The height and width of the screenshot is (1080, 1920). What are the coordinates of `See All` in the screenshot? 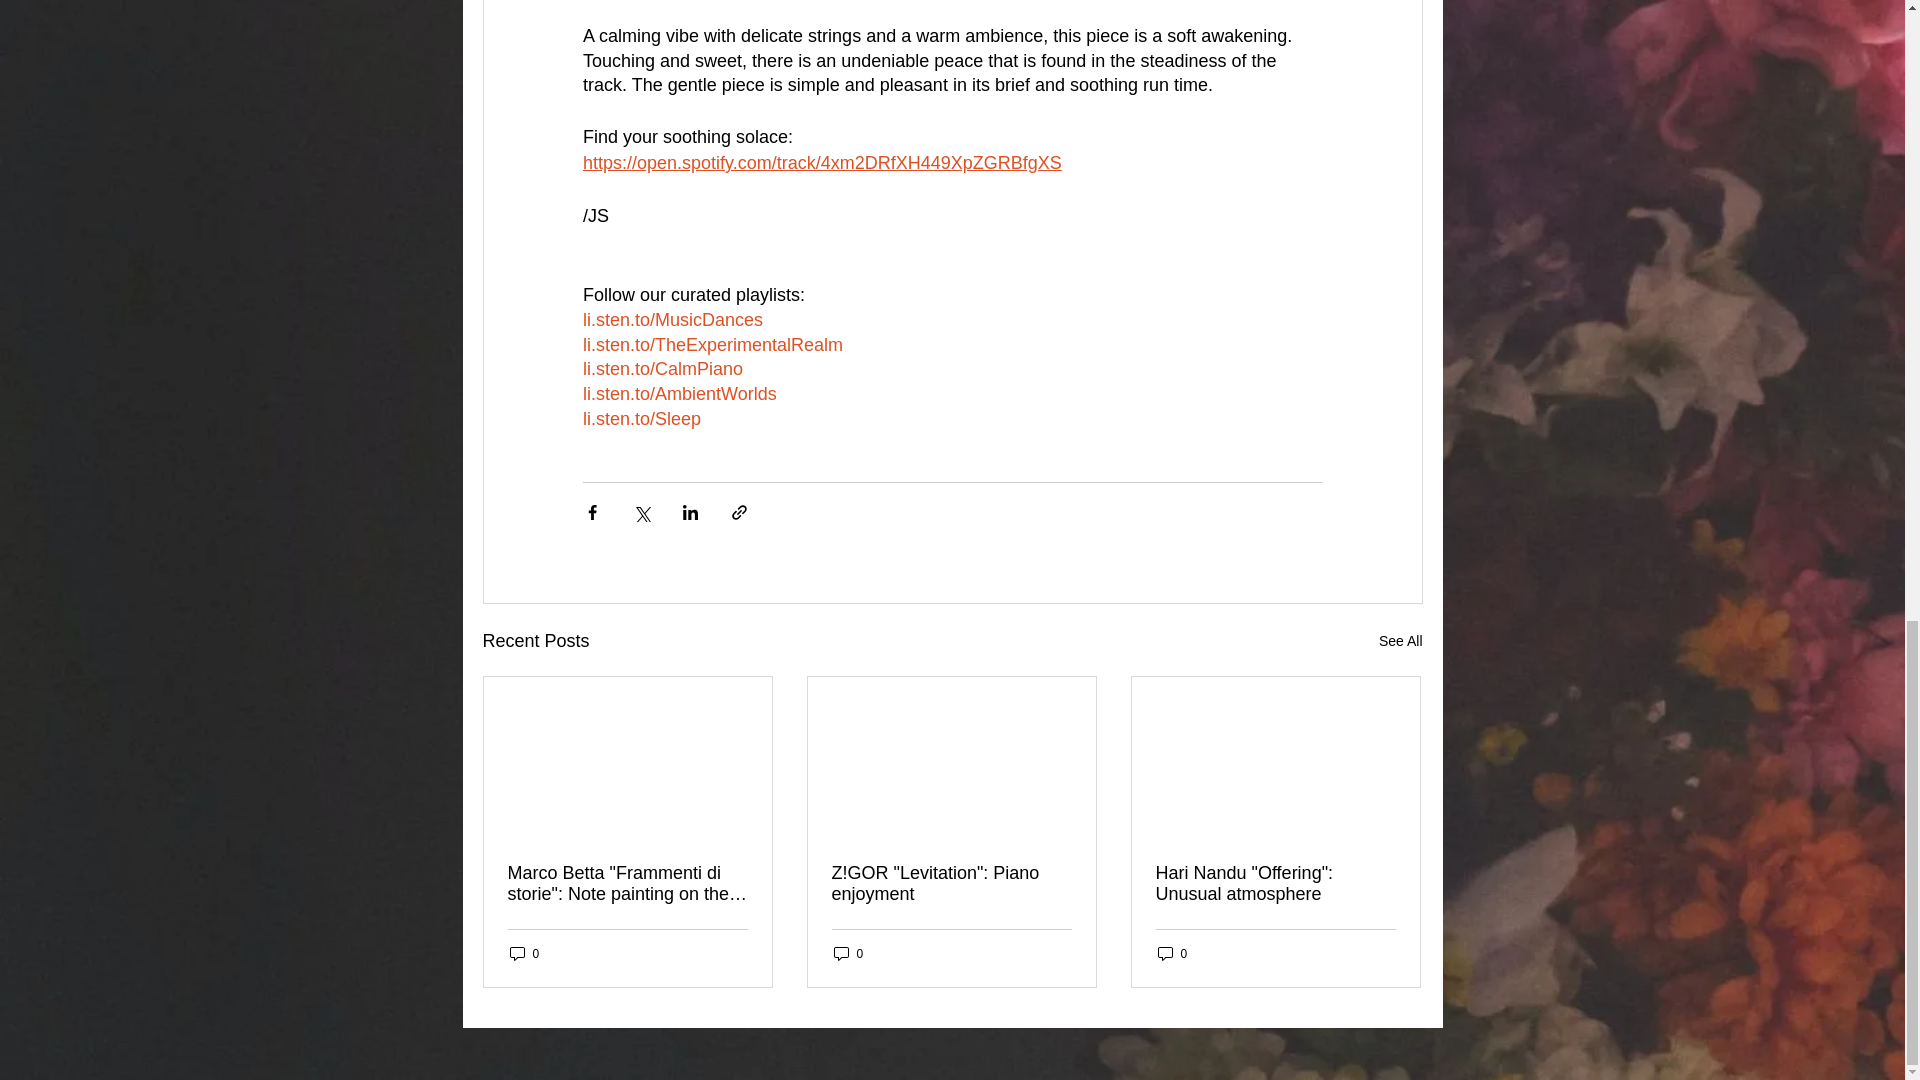 It's located at (1400, 641).